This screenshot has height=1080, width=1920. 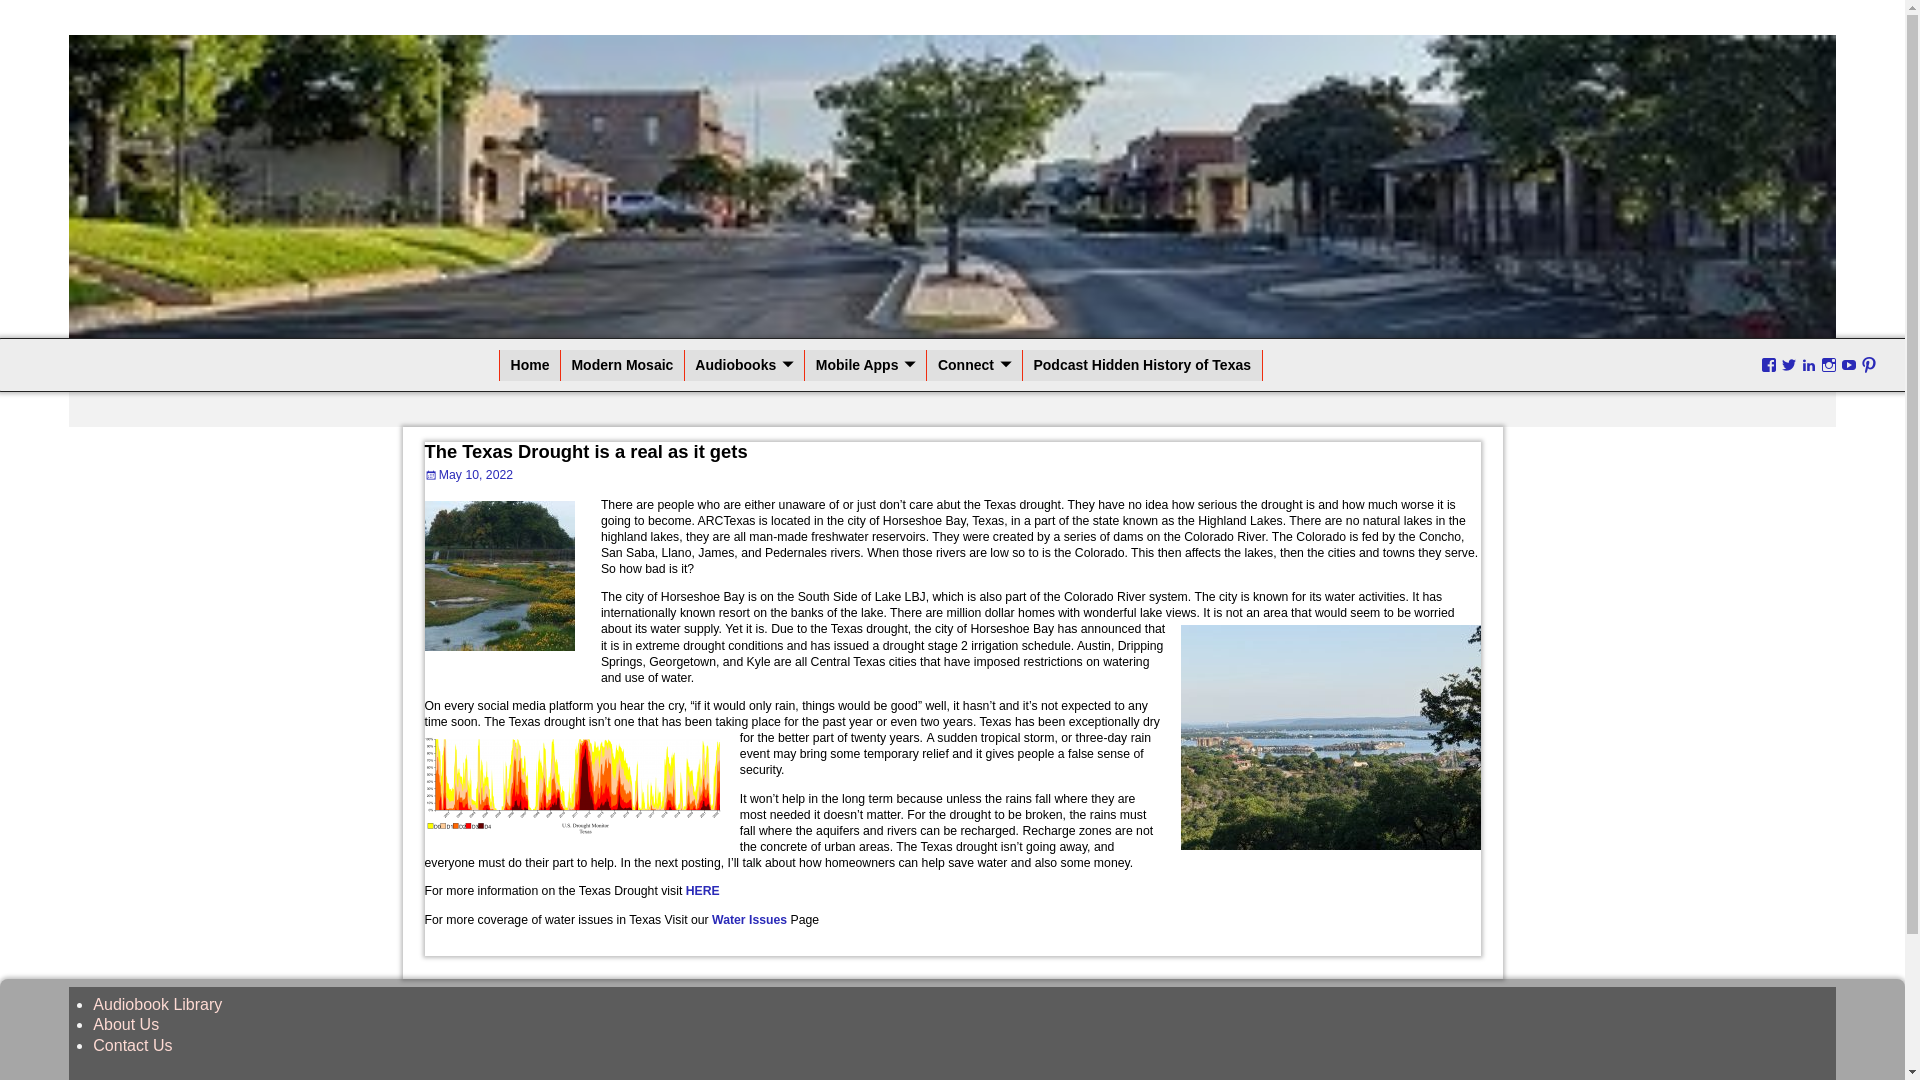 I want to click on Contact Us, so click(x=132, y=1045).